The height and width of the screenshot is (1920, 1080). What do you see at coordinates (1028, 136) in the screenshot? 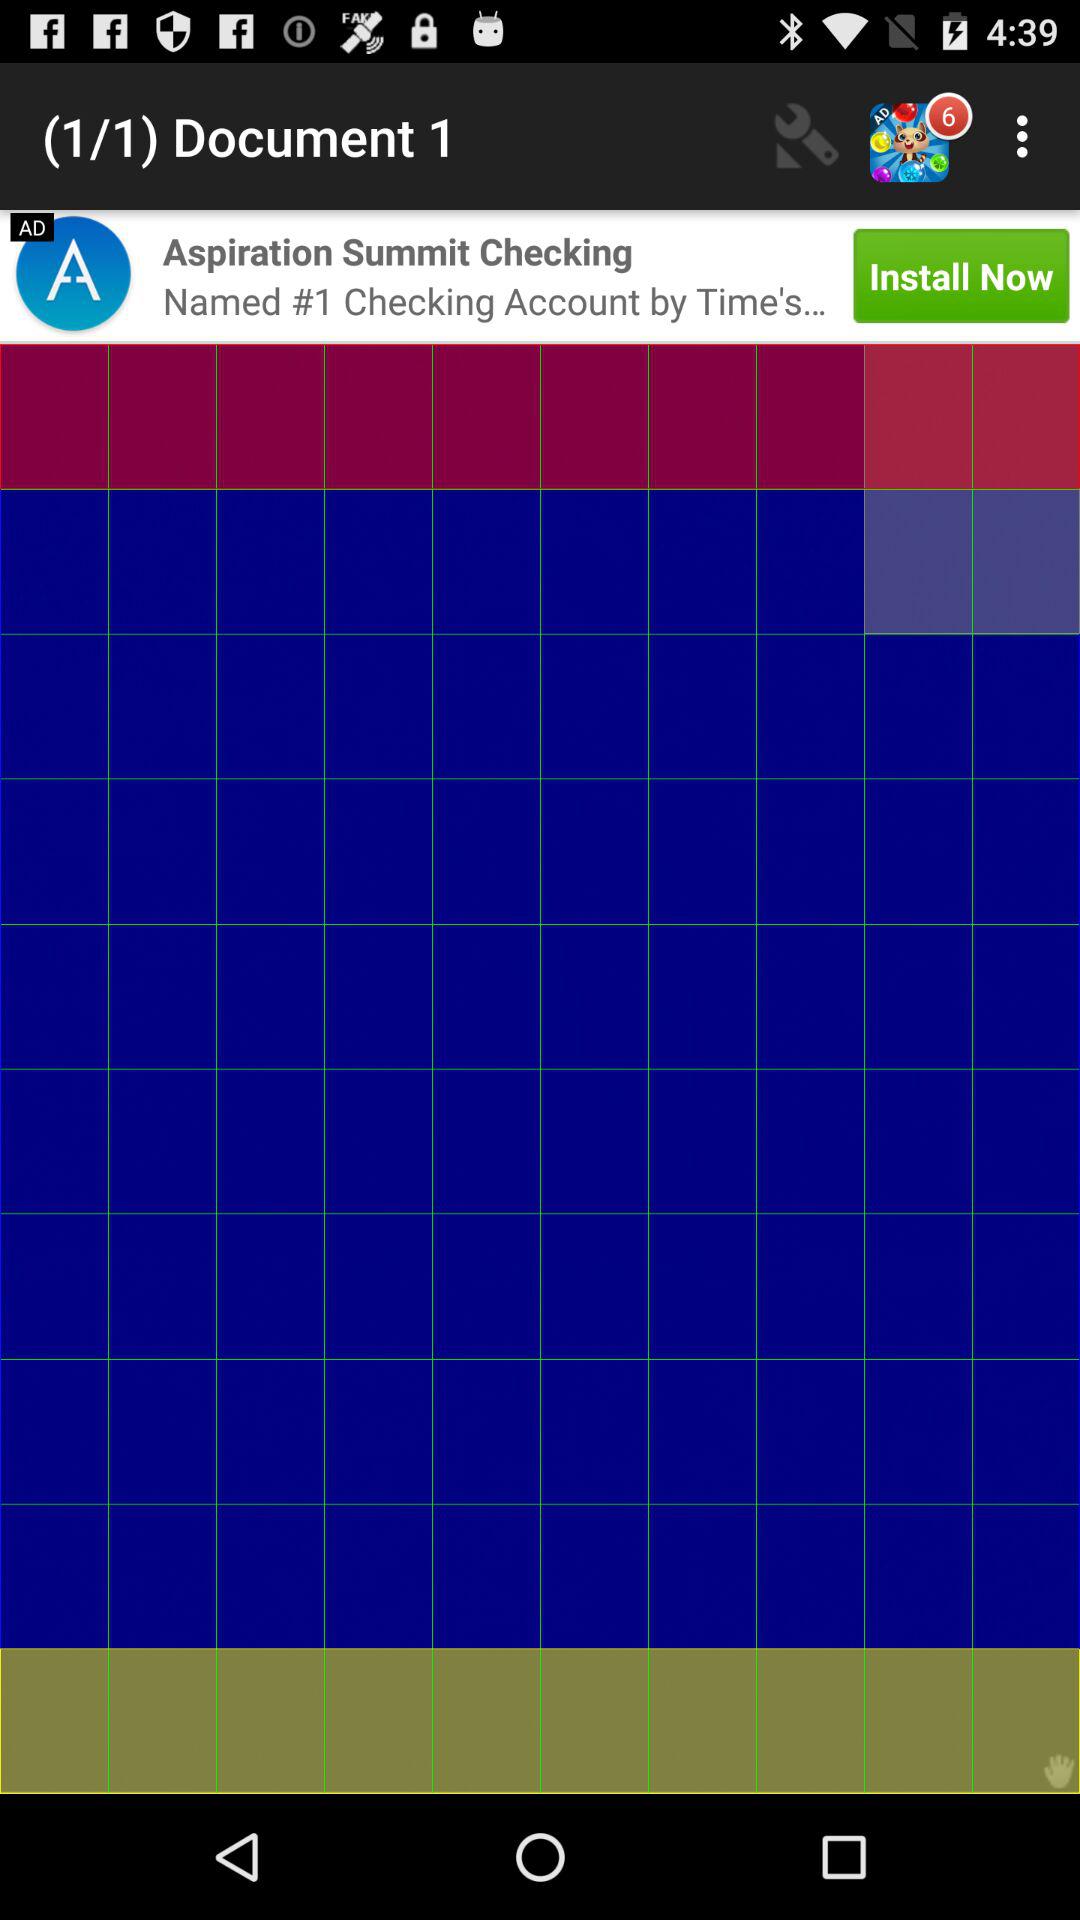
I see `tap icon next to the 6` at bounding box center [1028, 136].